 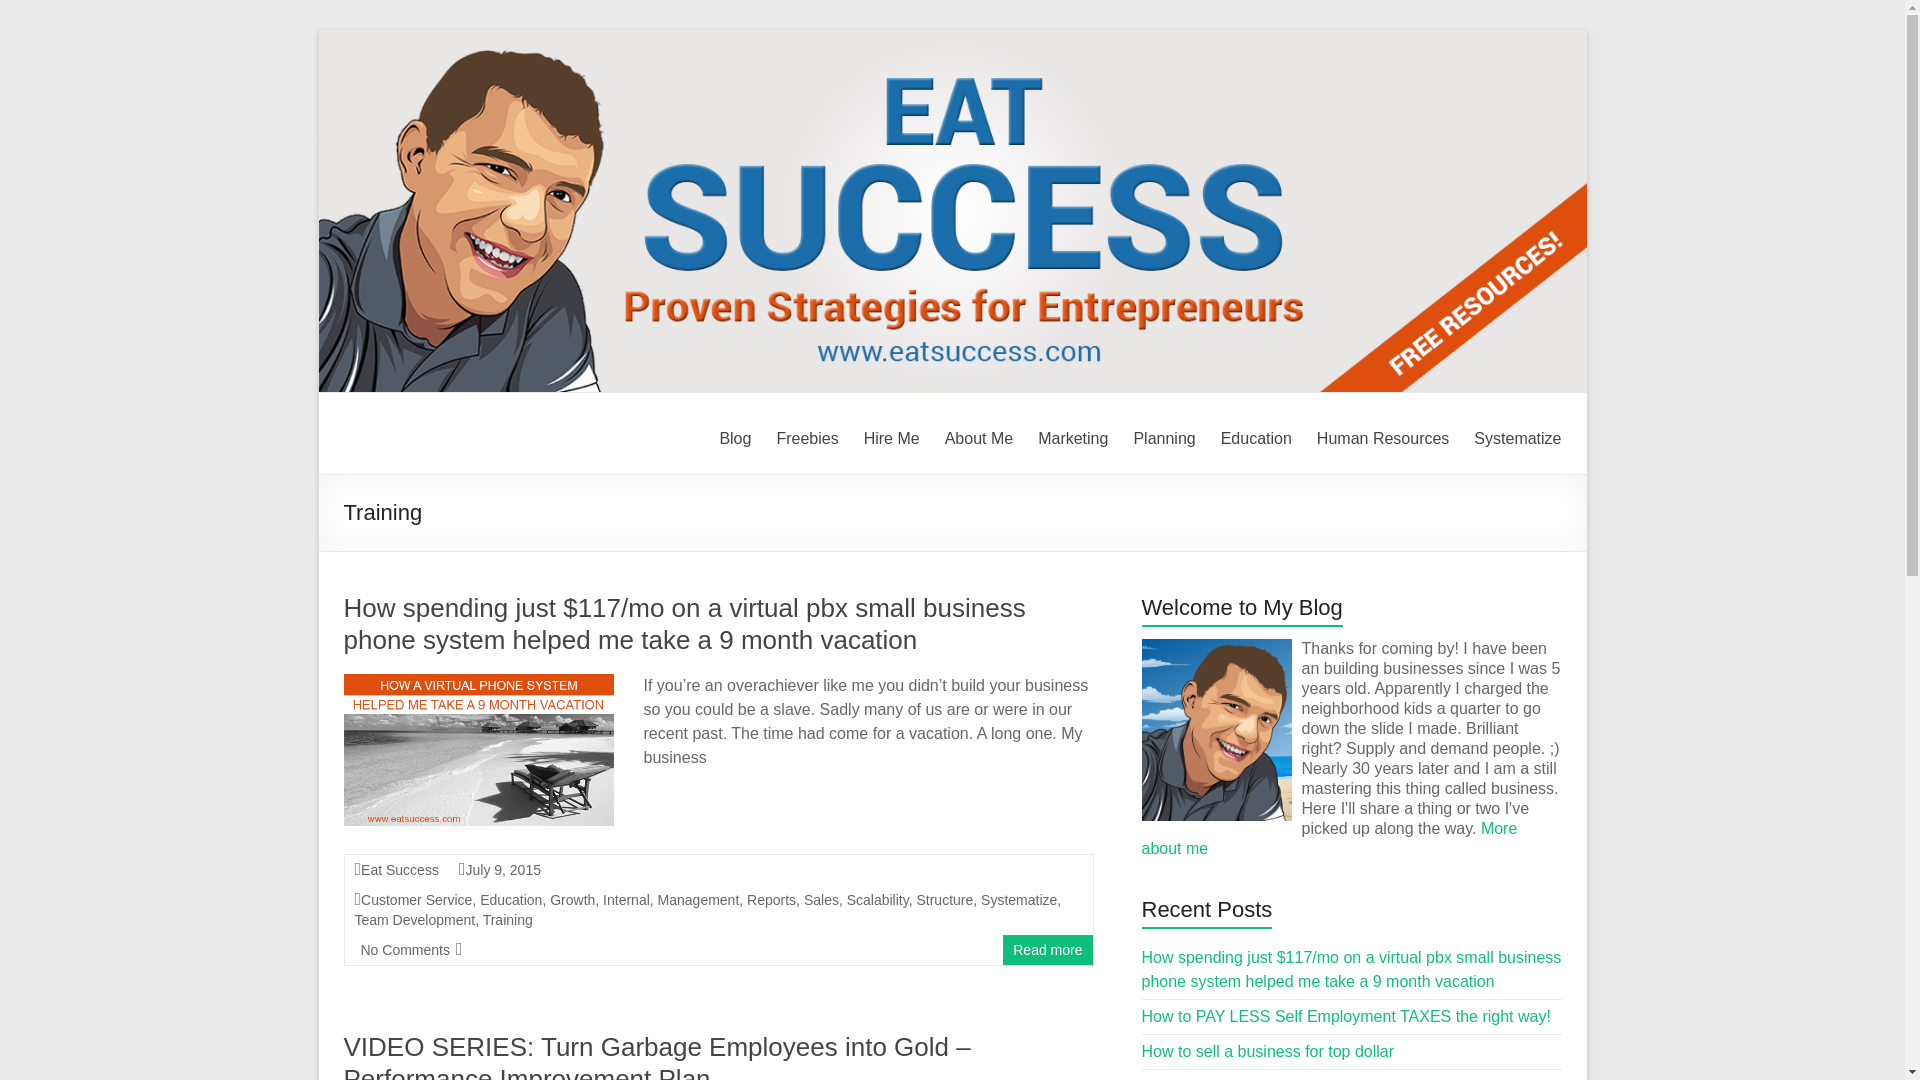 What do you see at coordinates (877, 900) in the screenshot?
I see `Scalability` at bounding box center [877, 900].